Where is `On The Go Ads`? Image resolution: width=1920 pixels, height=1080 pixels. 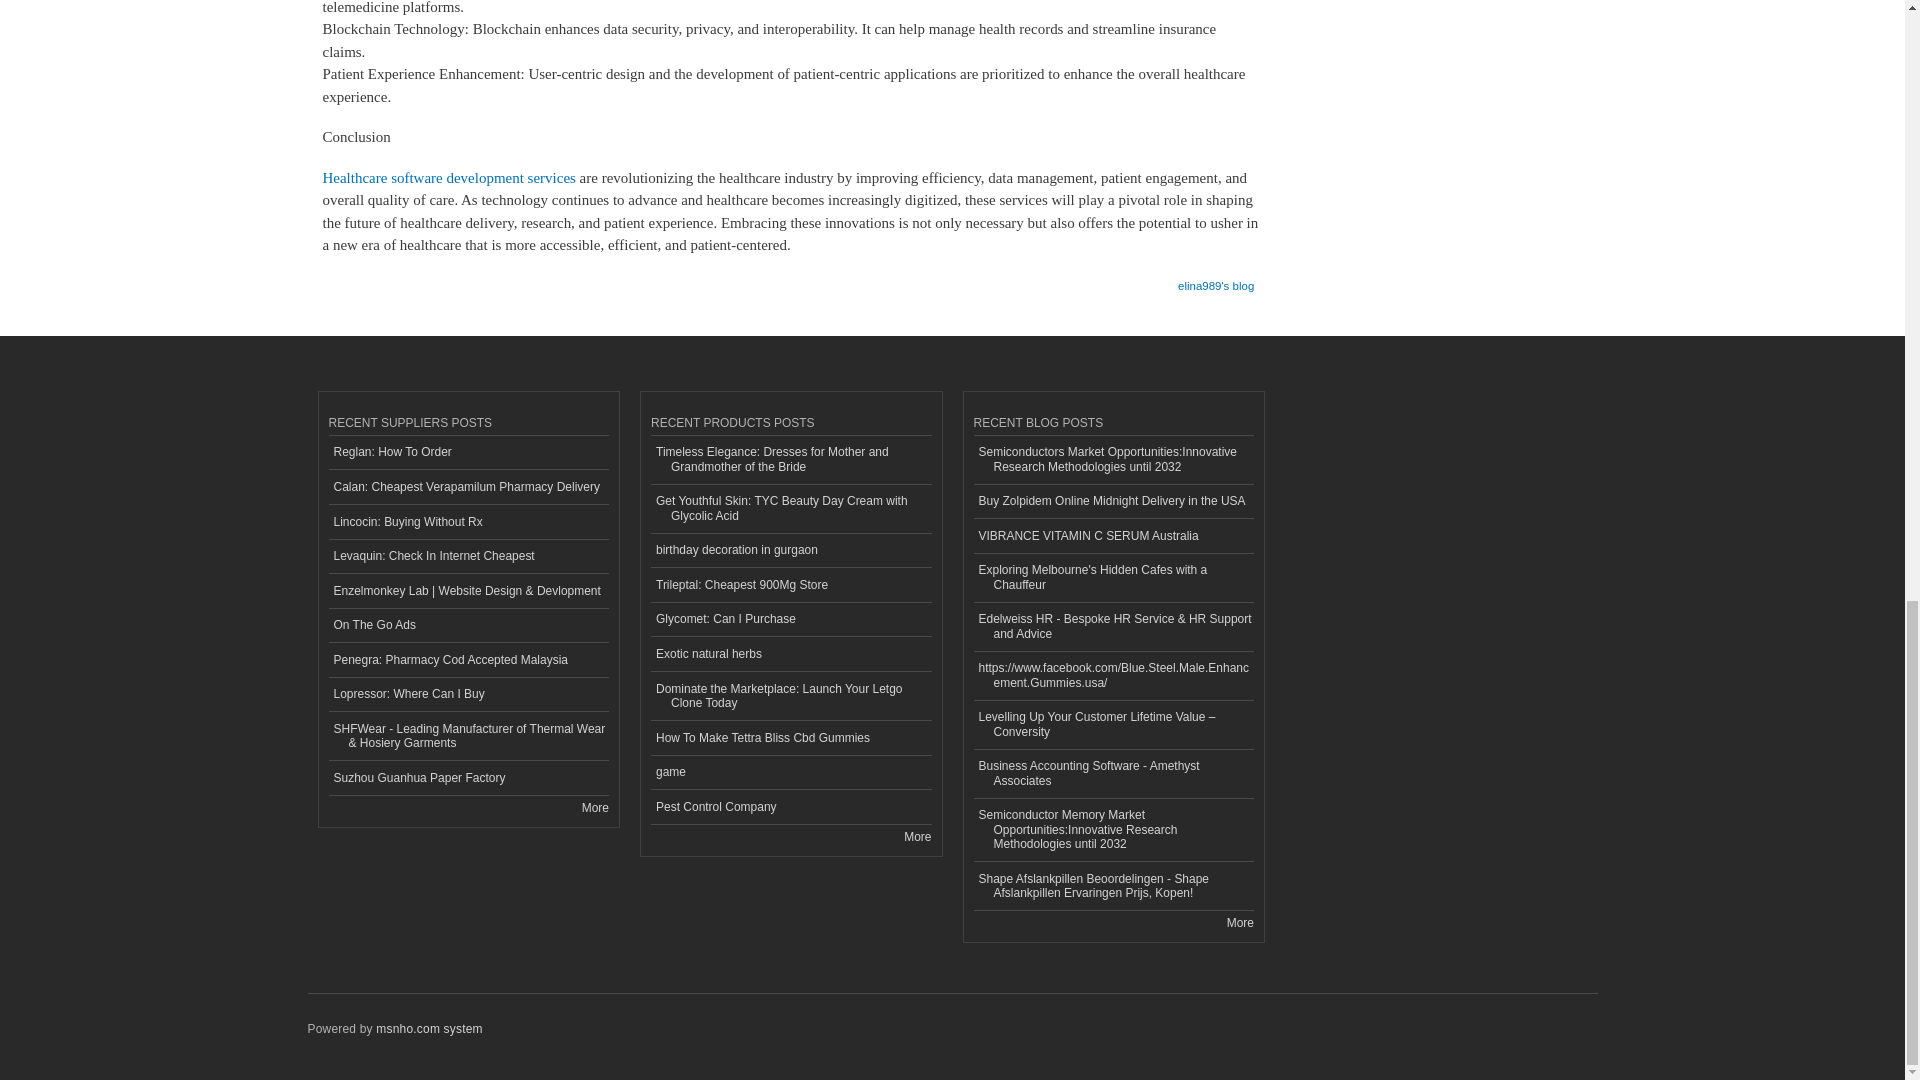
On The Go Ads is located at coordinates (468, 626).